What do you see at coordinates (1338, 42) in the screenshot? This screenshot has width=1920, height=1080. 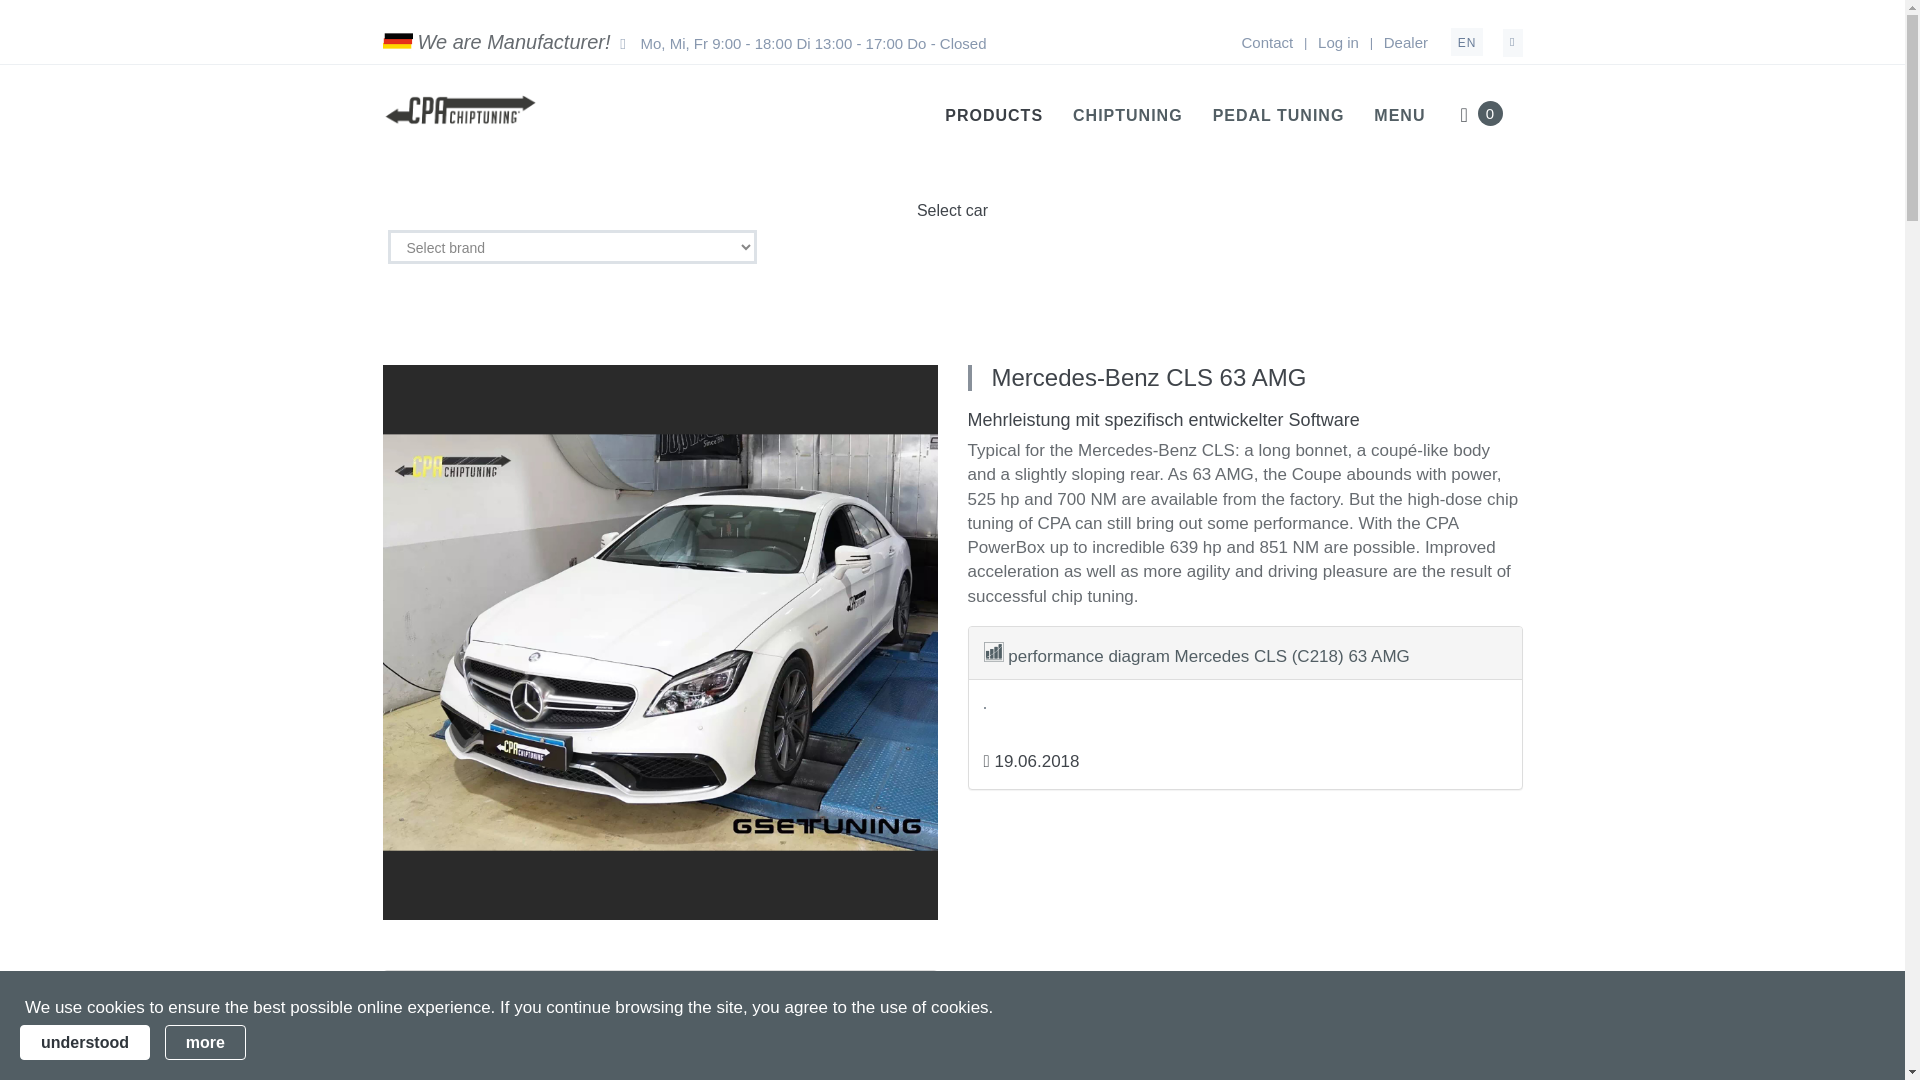 I see `Chiptuning: Log in` at bounding box center [1338, 42].